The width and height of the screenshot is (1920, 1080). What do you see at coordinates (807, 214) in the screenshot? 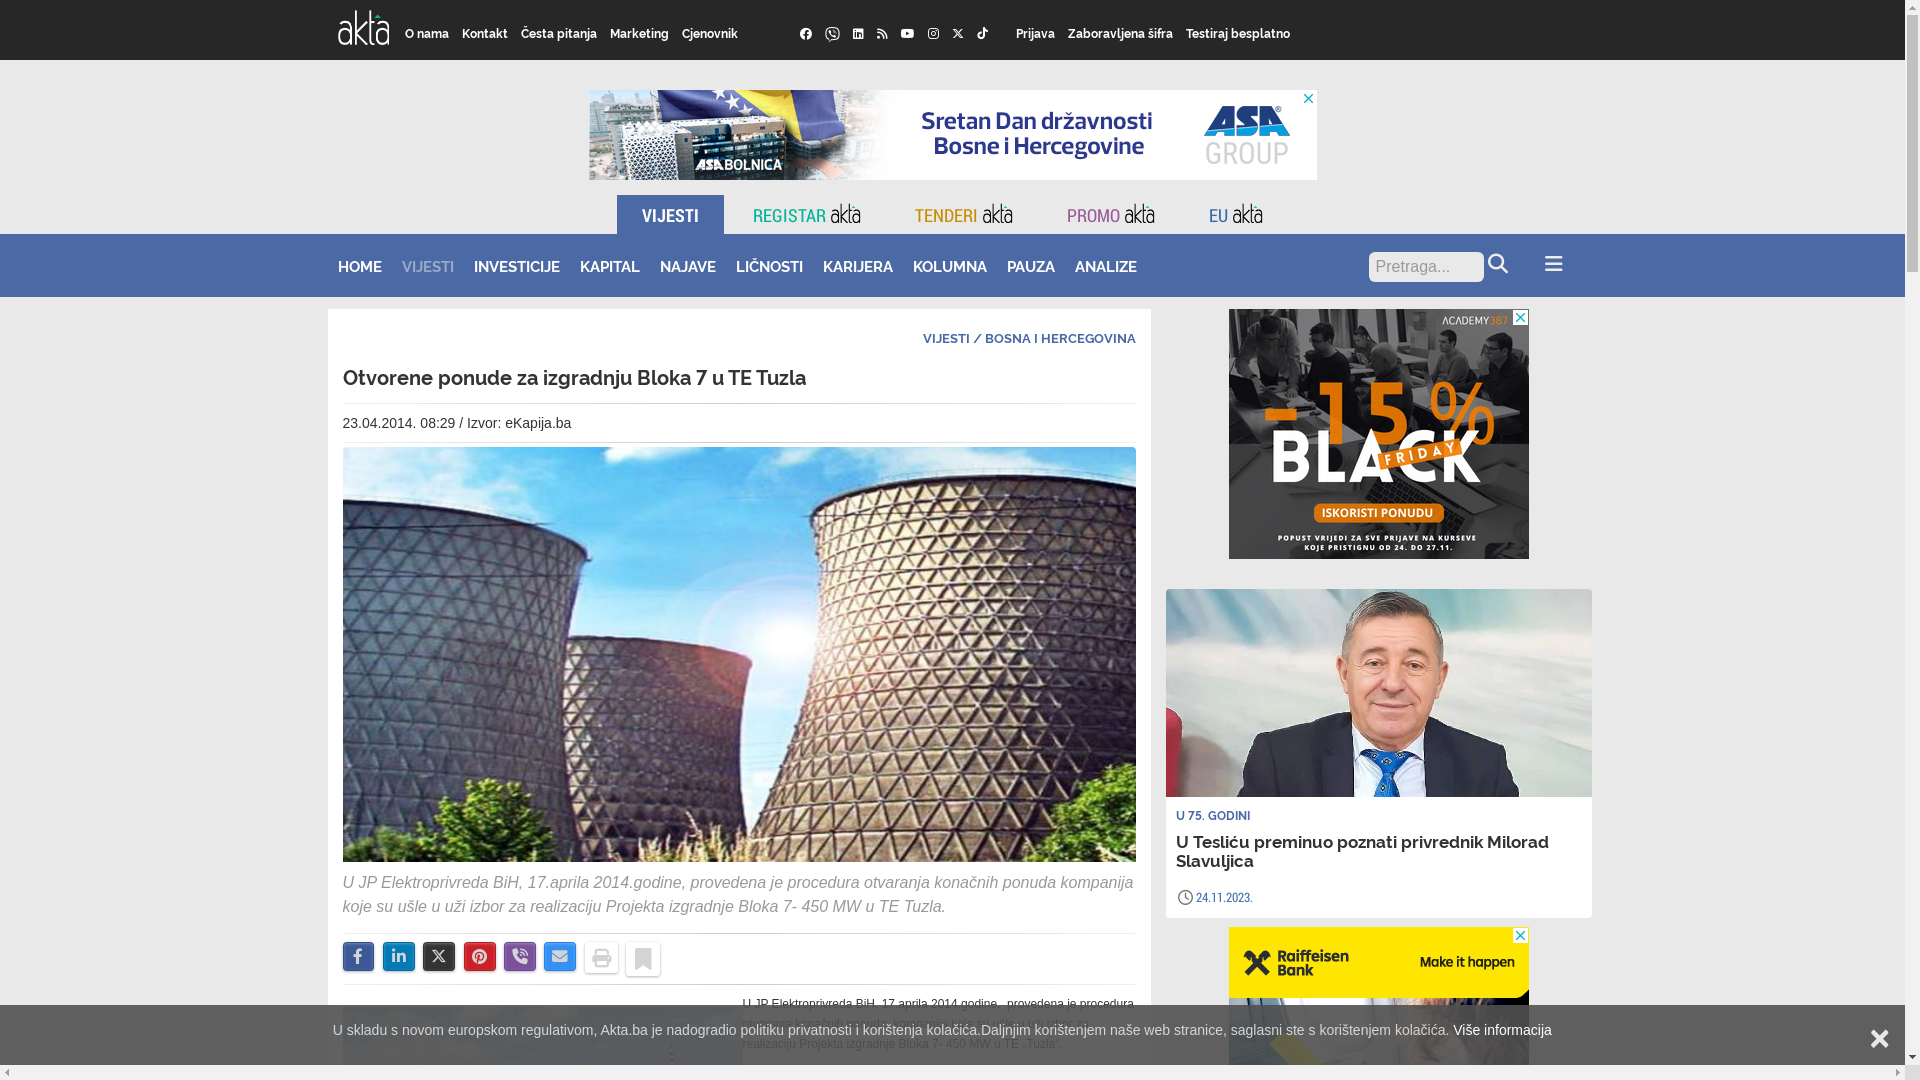
I see `REGISTAR` at bounding box center [807, 214].